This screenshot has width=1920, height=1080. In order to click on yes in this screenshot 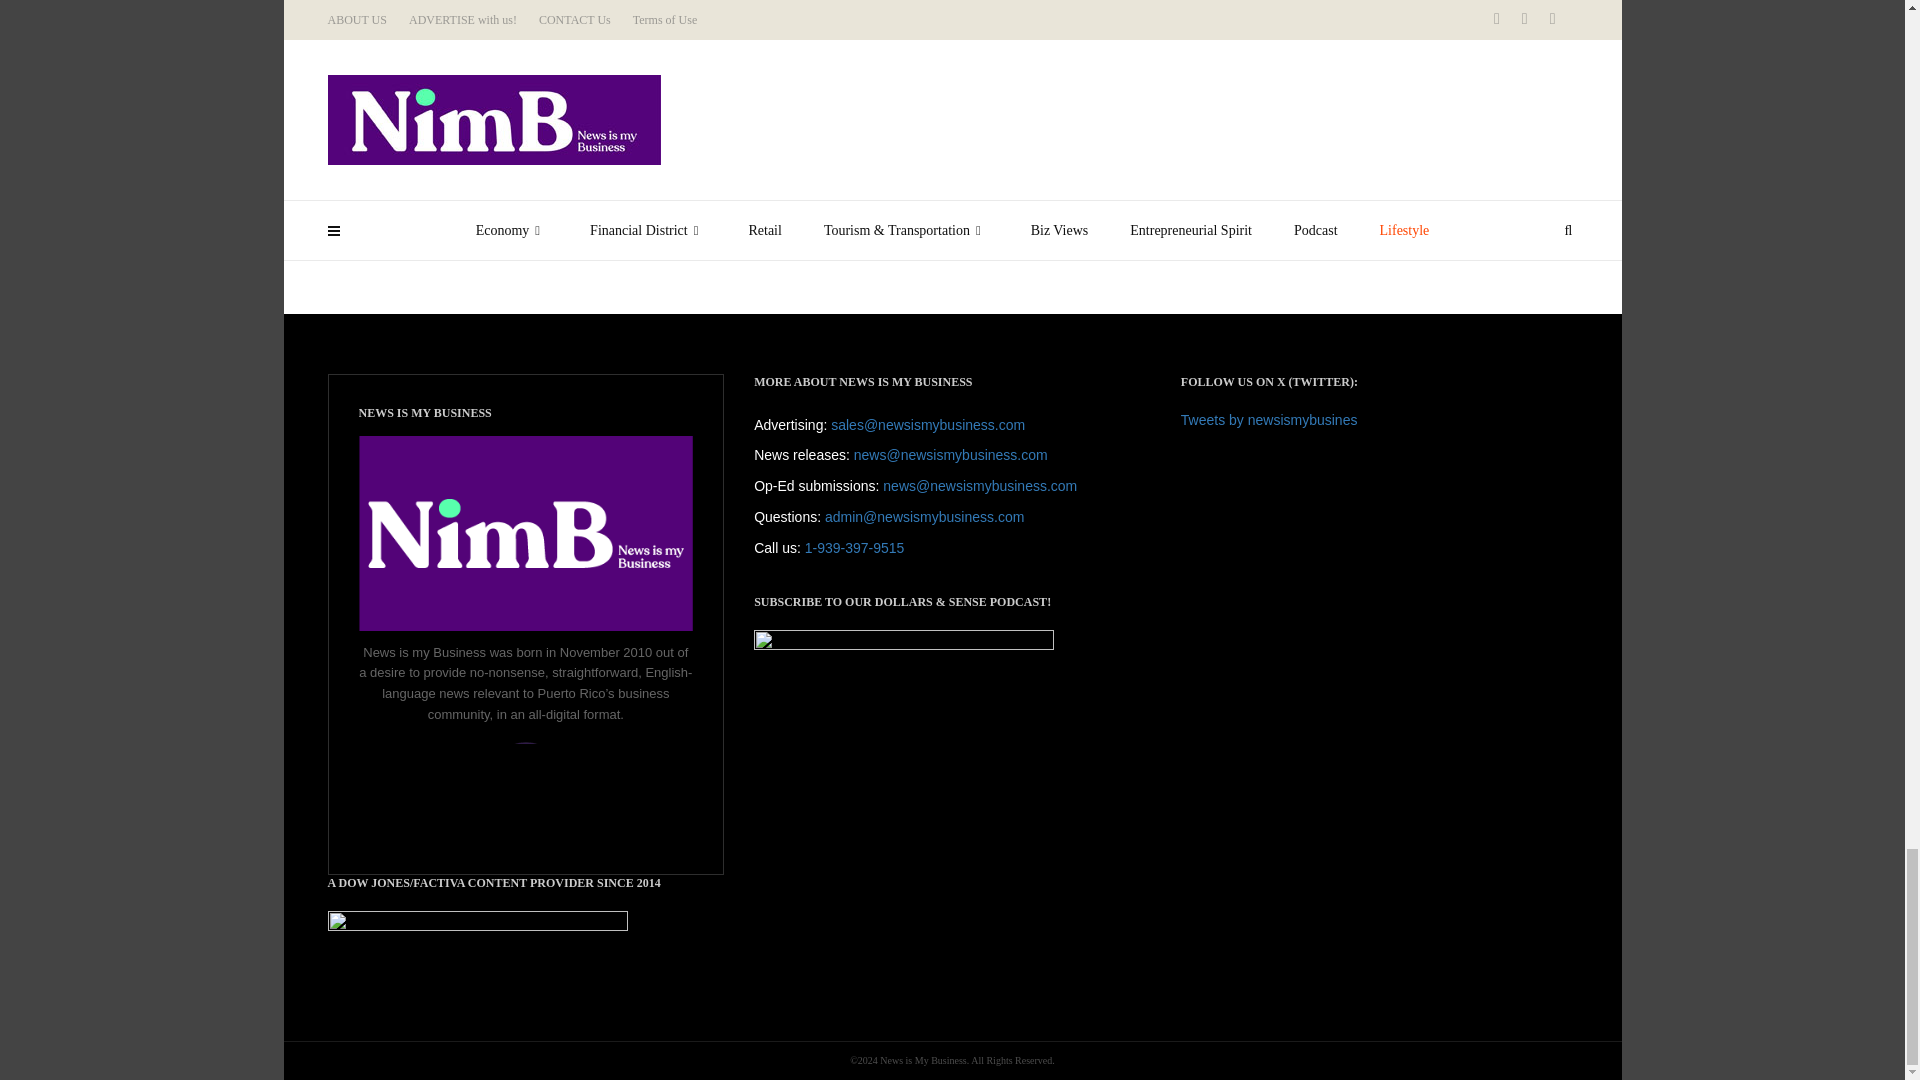, I will do `click(334, 182)`.